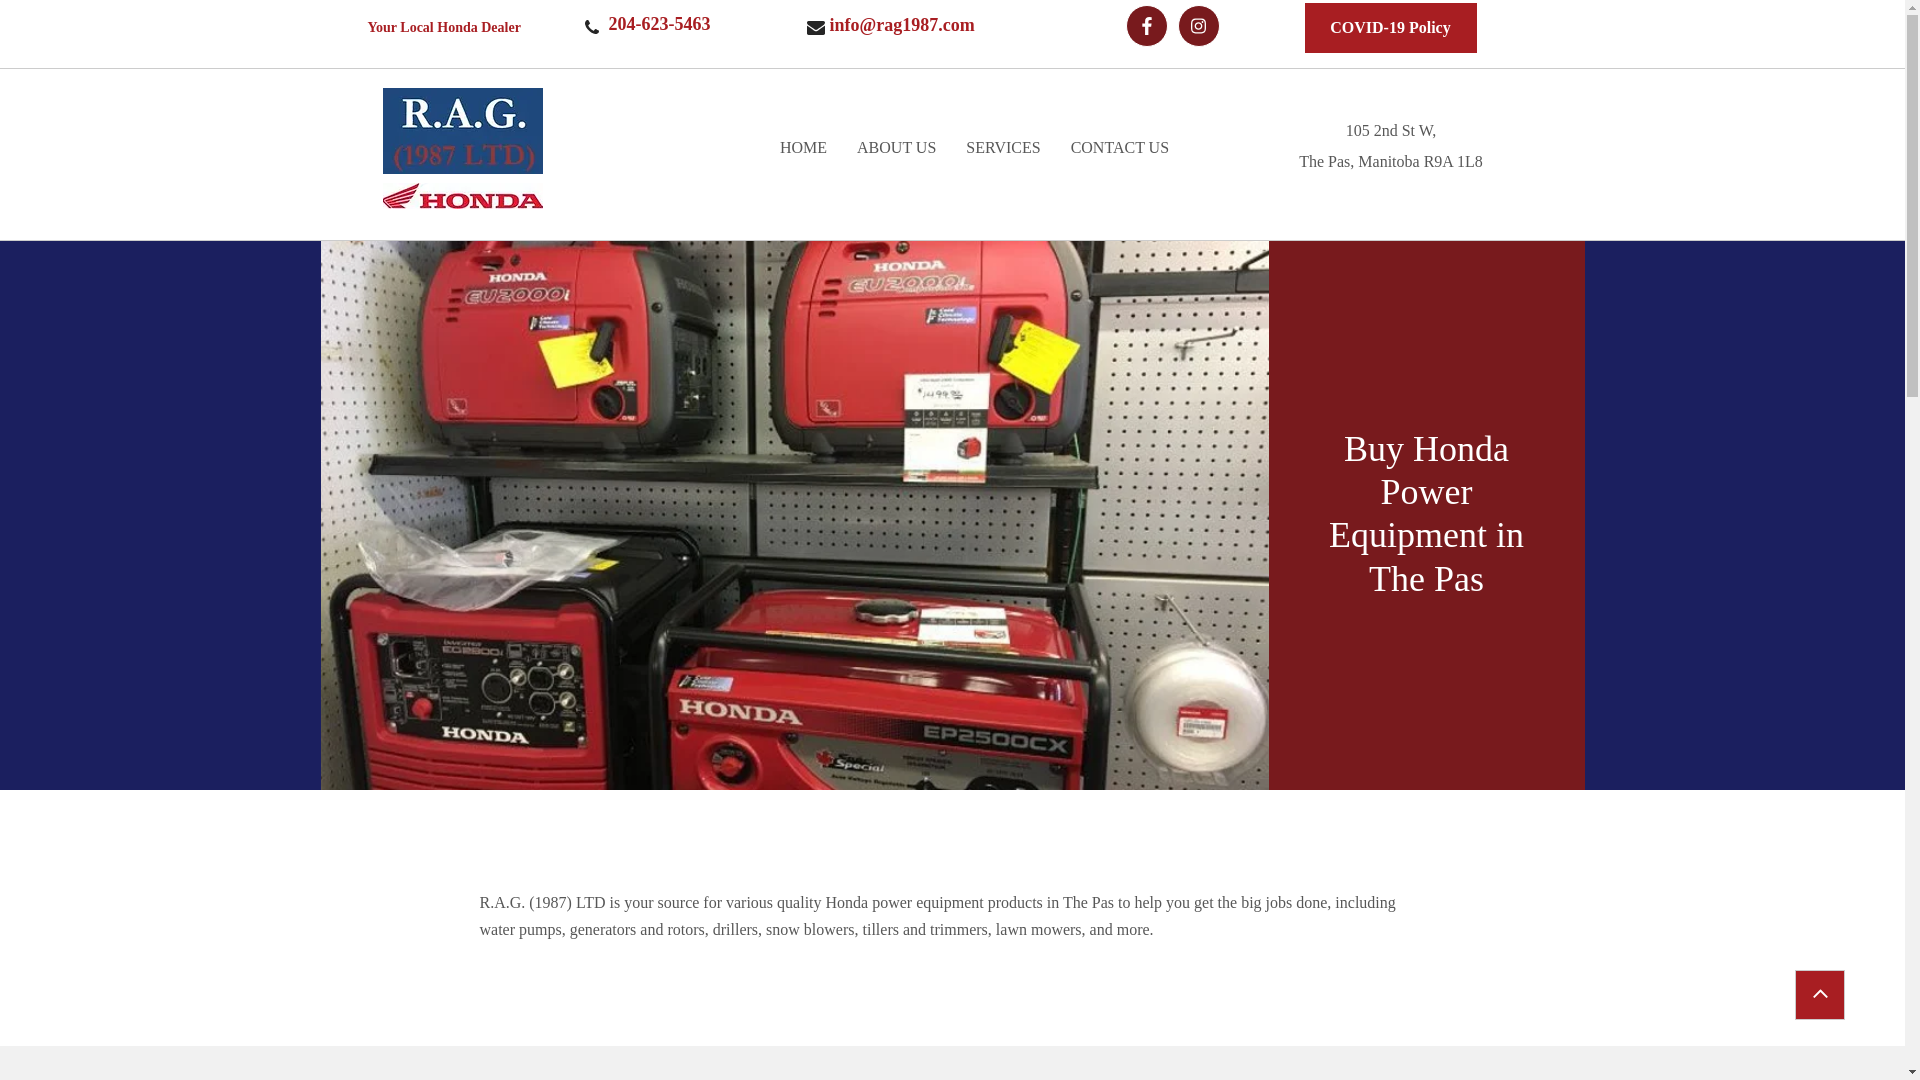 This screenshot has width=1920, height=1080. Describe the element at coordinates (1120, 148) in the screenshot. I see `CONTACT US` at that location.